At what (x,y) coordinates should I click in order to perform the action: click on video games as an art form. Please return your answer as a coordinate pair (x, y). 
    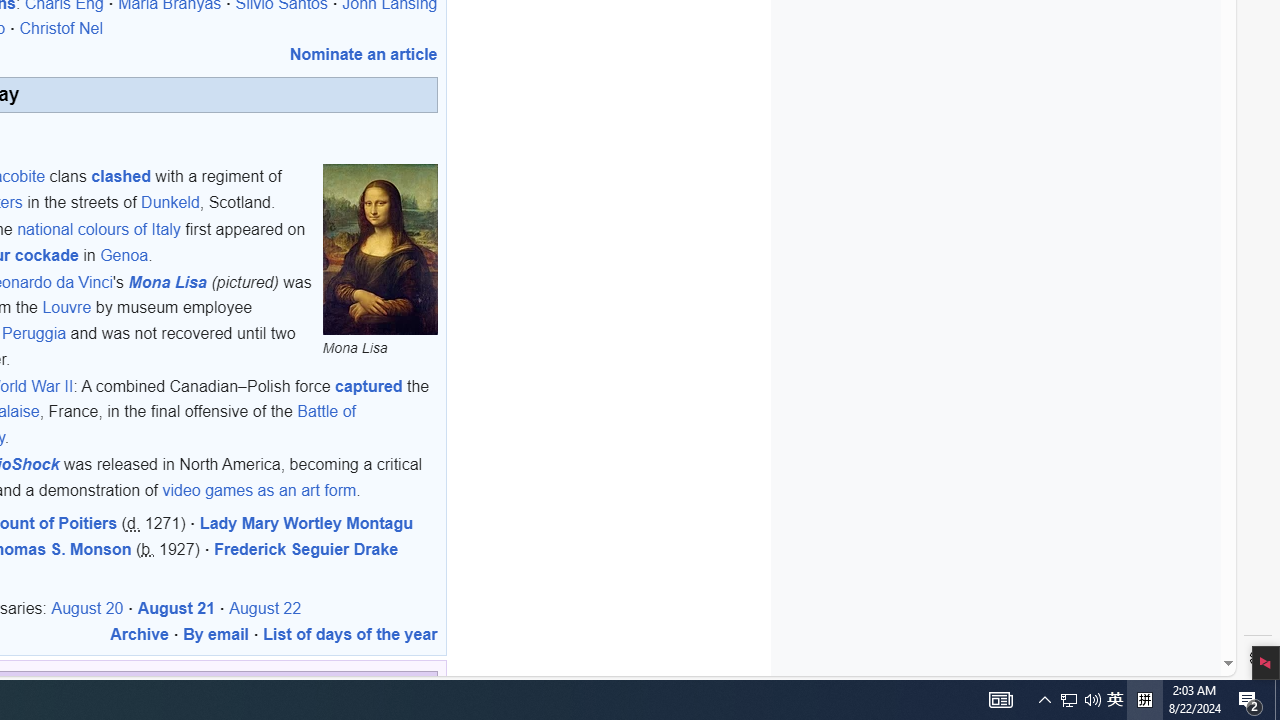
    Looking at the image, I should click on (260, 489).